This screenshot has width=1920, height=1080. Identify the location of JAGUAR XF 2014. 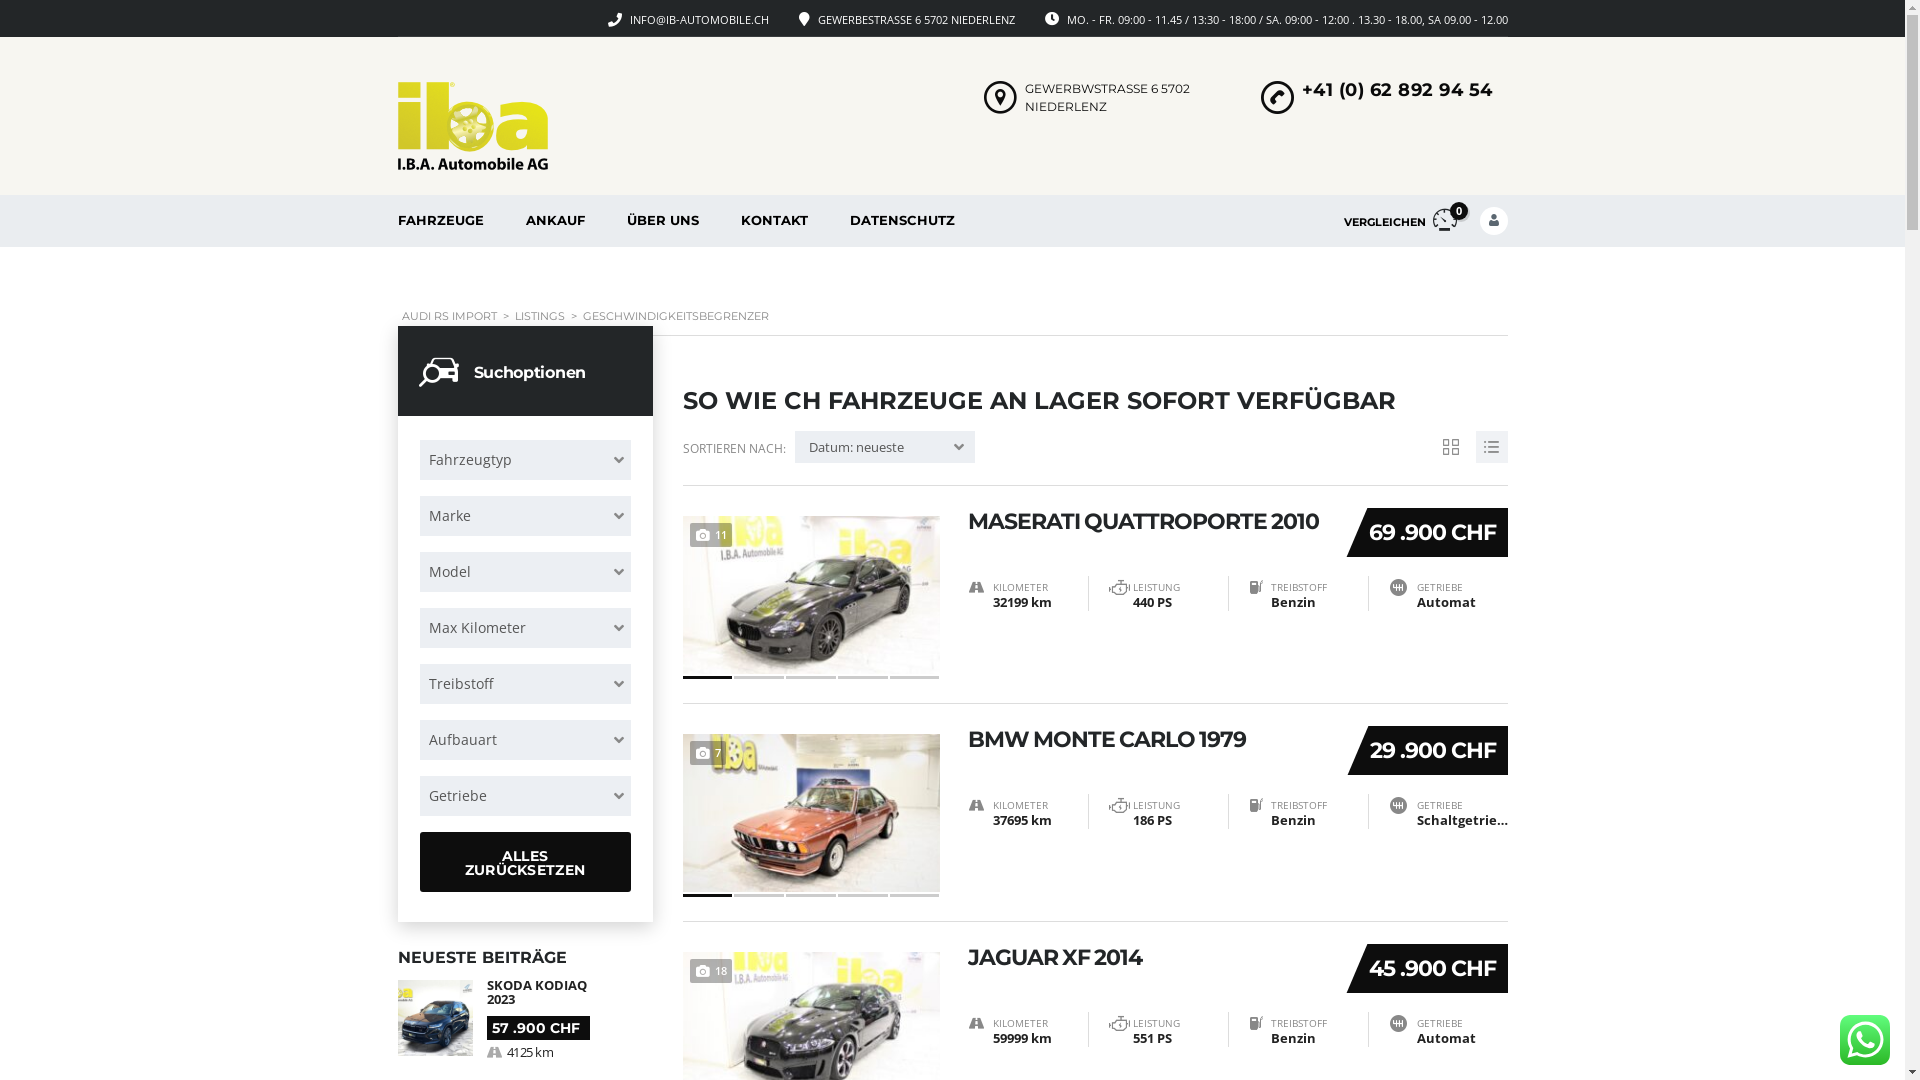
(1148, 958).